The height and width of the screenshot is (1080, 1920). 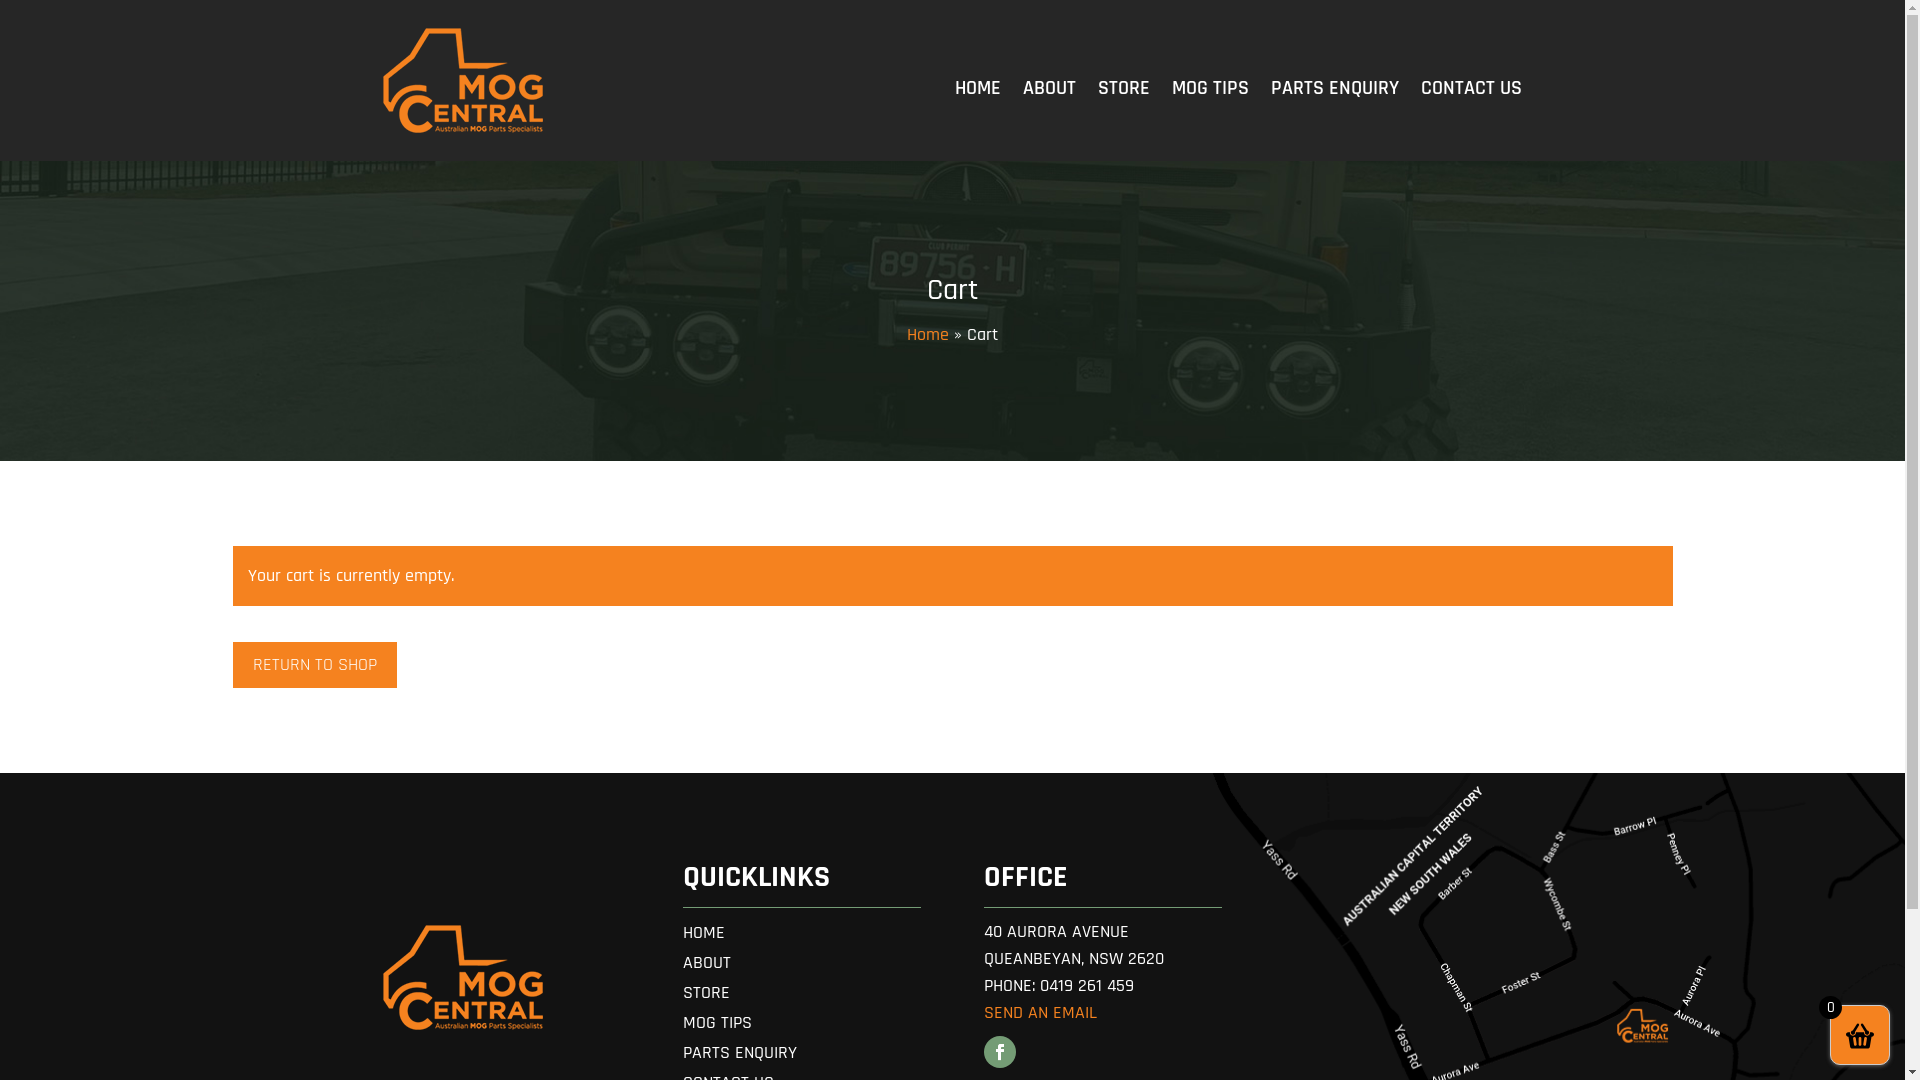 What do you see at coordinates (1210, 92) in the screenshot?
I see `MOG TIPS` at bounding box center [1210, 92].